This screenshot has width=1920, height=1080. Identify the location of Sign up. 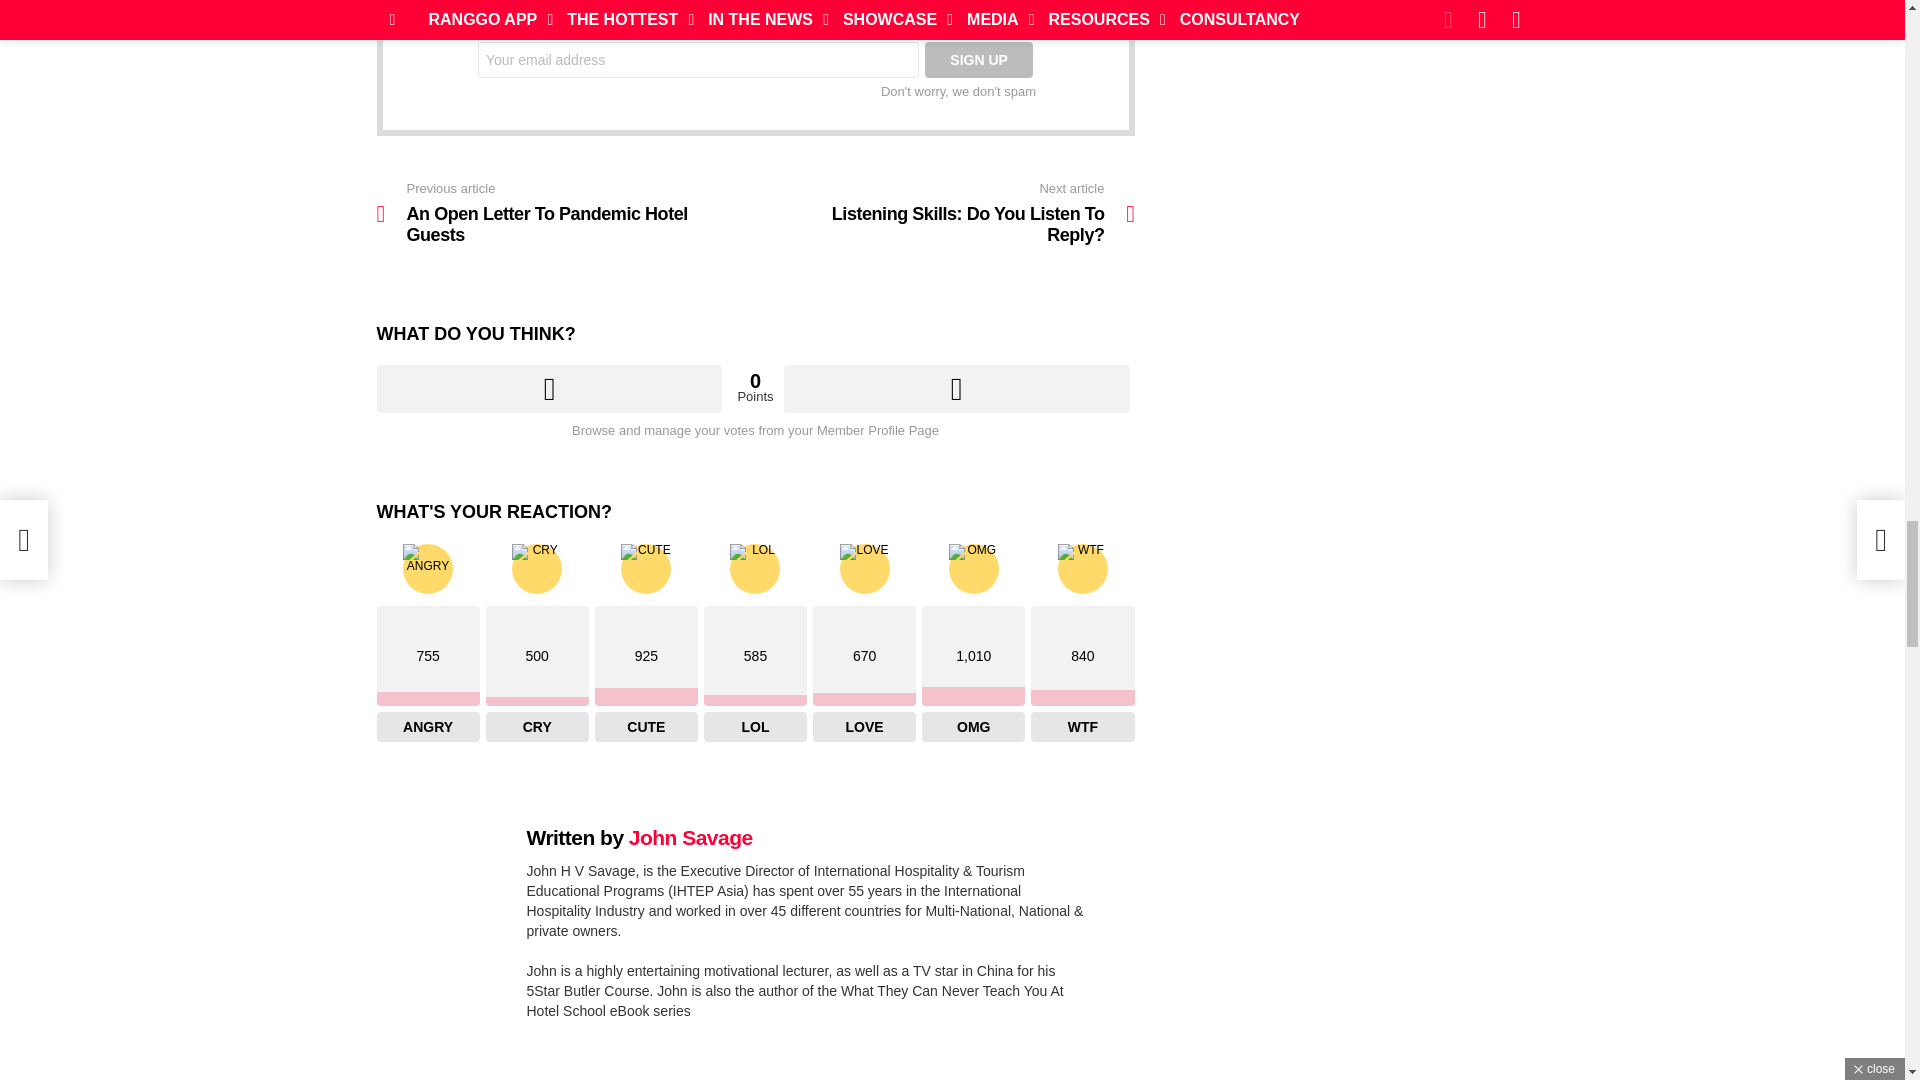
(978, 60).